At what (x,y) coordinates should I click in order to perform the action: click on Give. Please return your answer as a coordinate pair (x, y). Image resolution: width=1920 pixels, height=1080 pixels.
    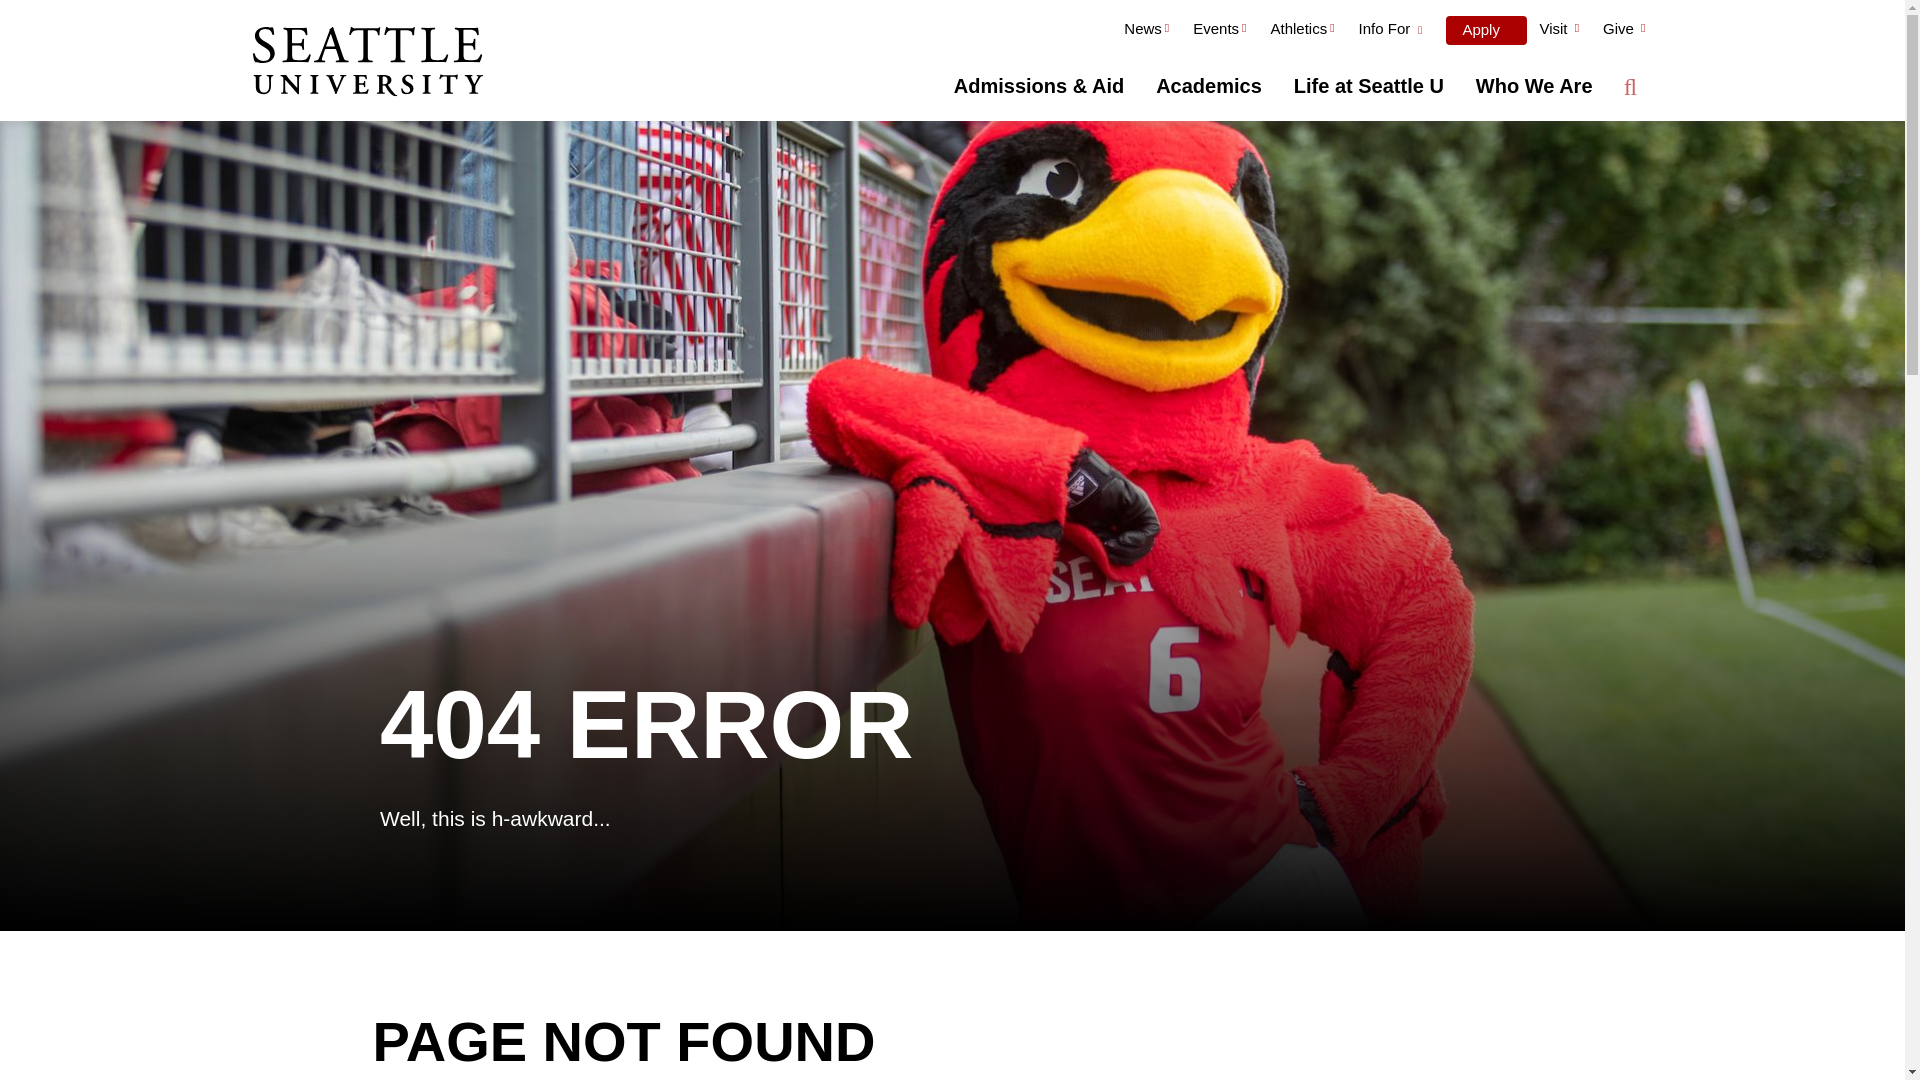
    Looking at the image, I should click on (1624, 31).